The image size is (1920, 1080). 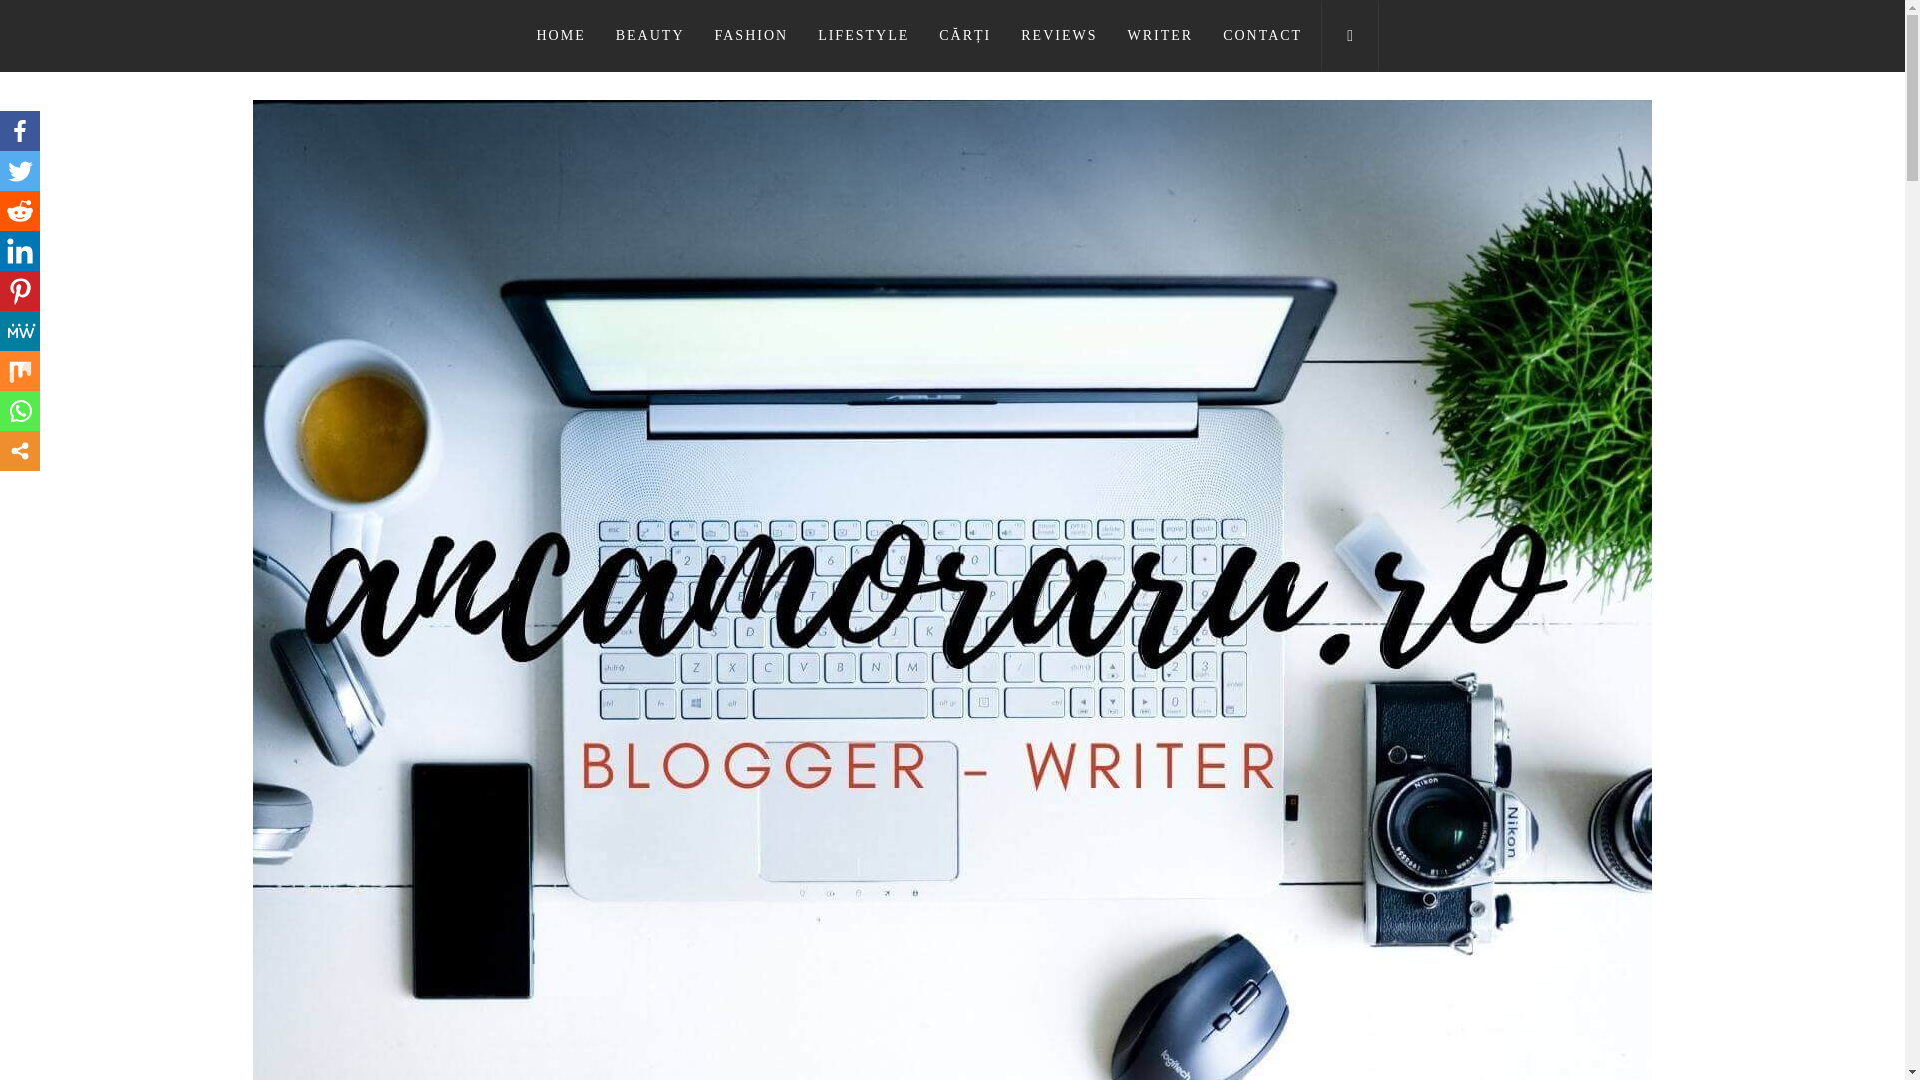 What do you see at coordinates (561, 36) in the screenshot?
I see `HOME` at bounding box center [561, 36].